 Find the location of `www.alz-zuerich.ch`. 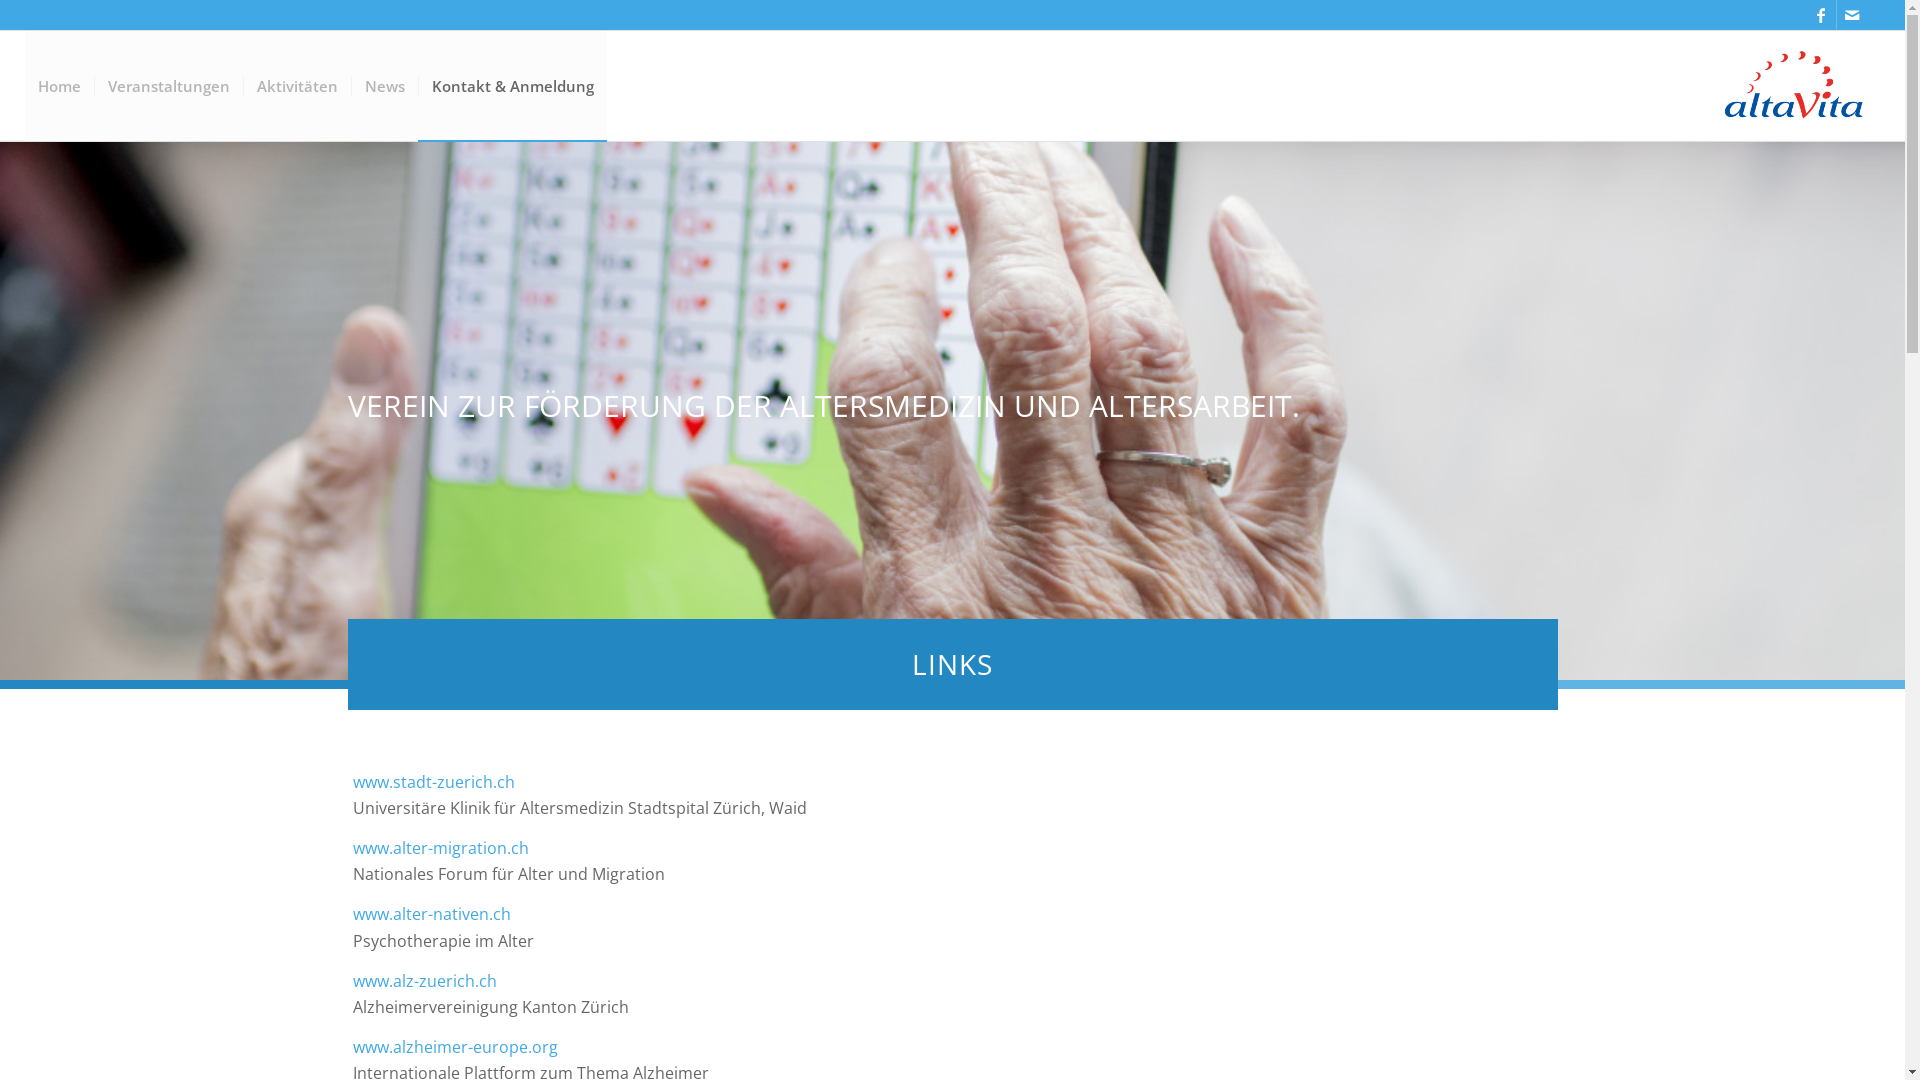

www.alz-zuerich.ch is located at coordinates (424, 981).